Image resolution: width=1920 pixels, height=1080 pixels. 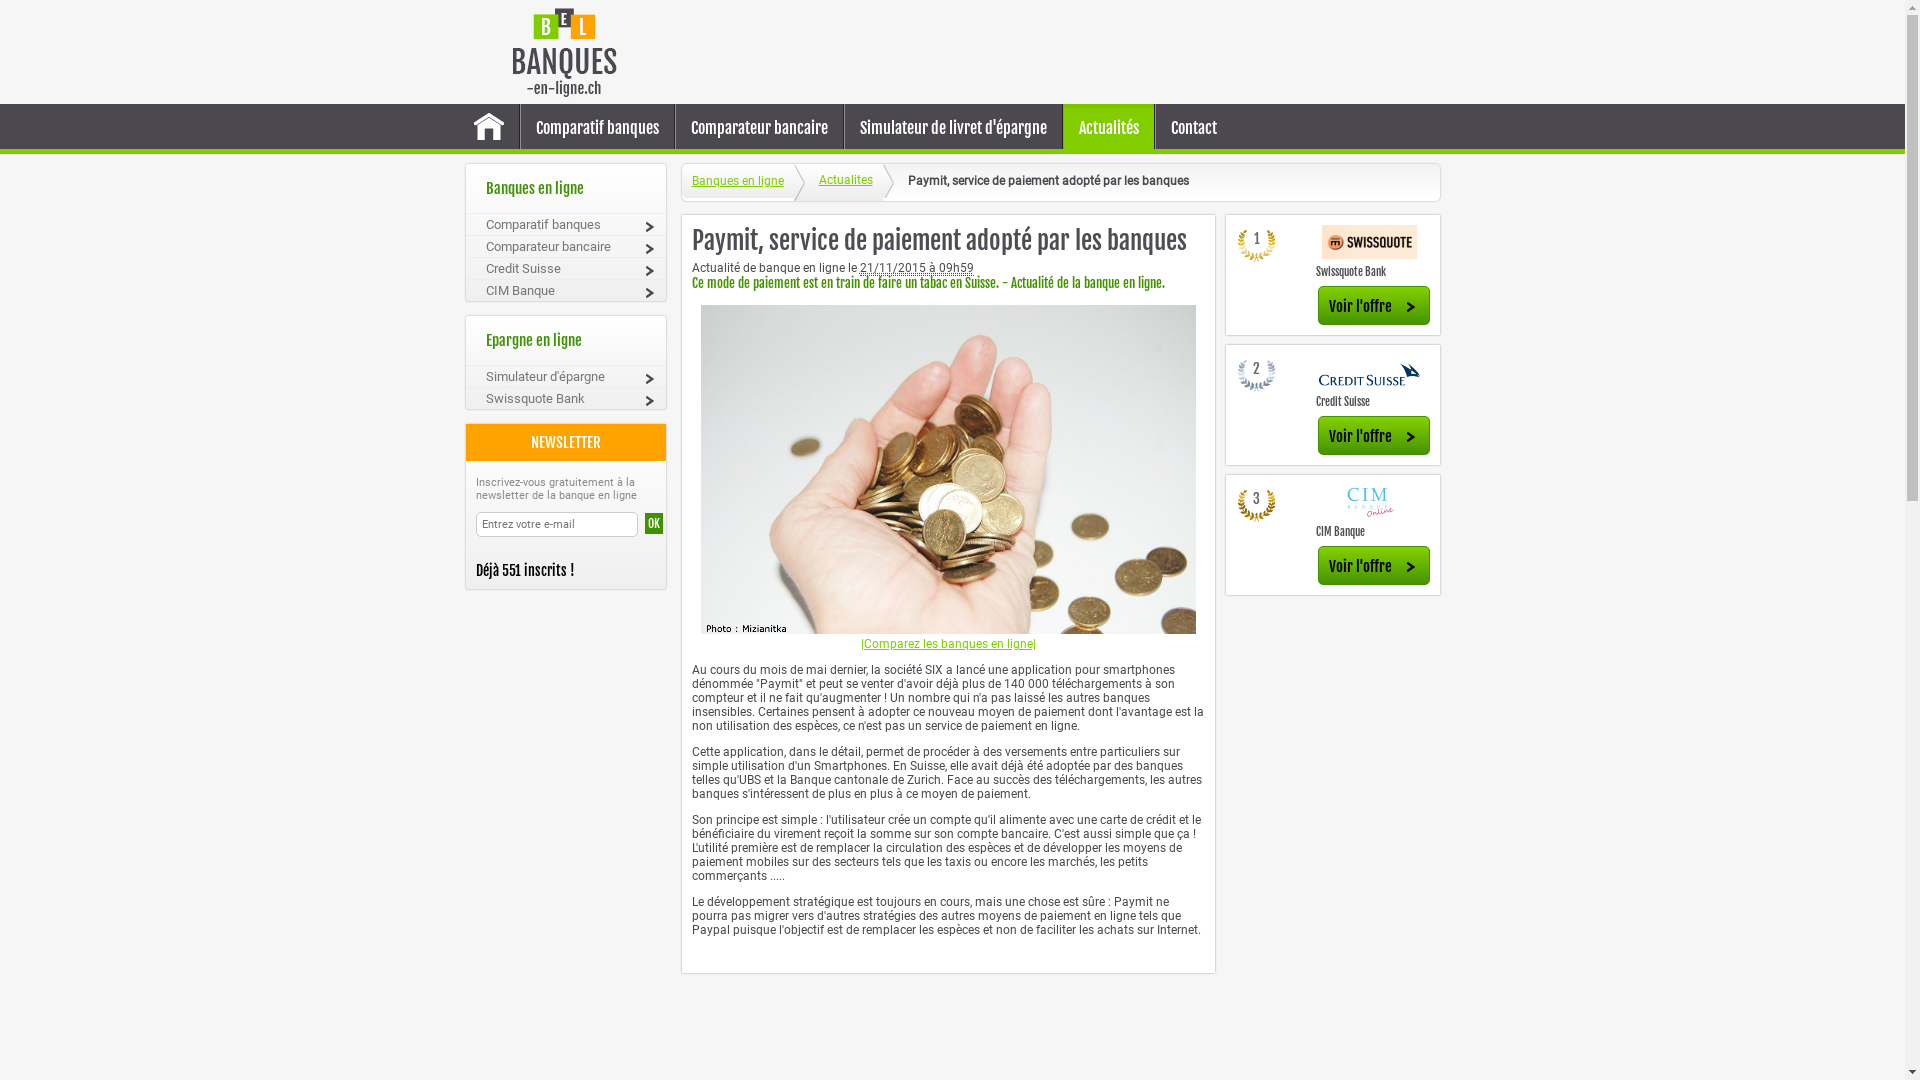 I want to click on CIM Banque, so click(x=1340, y=532).